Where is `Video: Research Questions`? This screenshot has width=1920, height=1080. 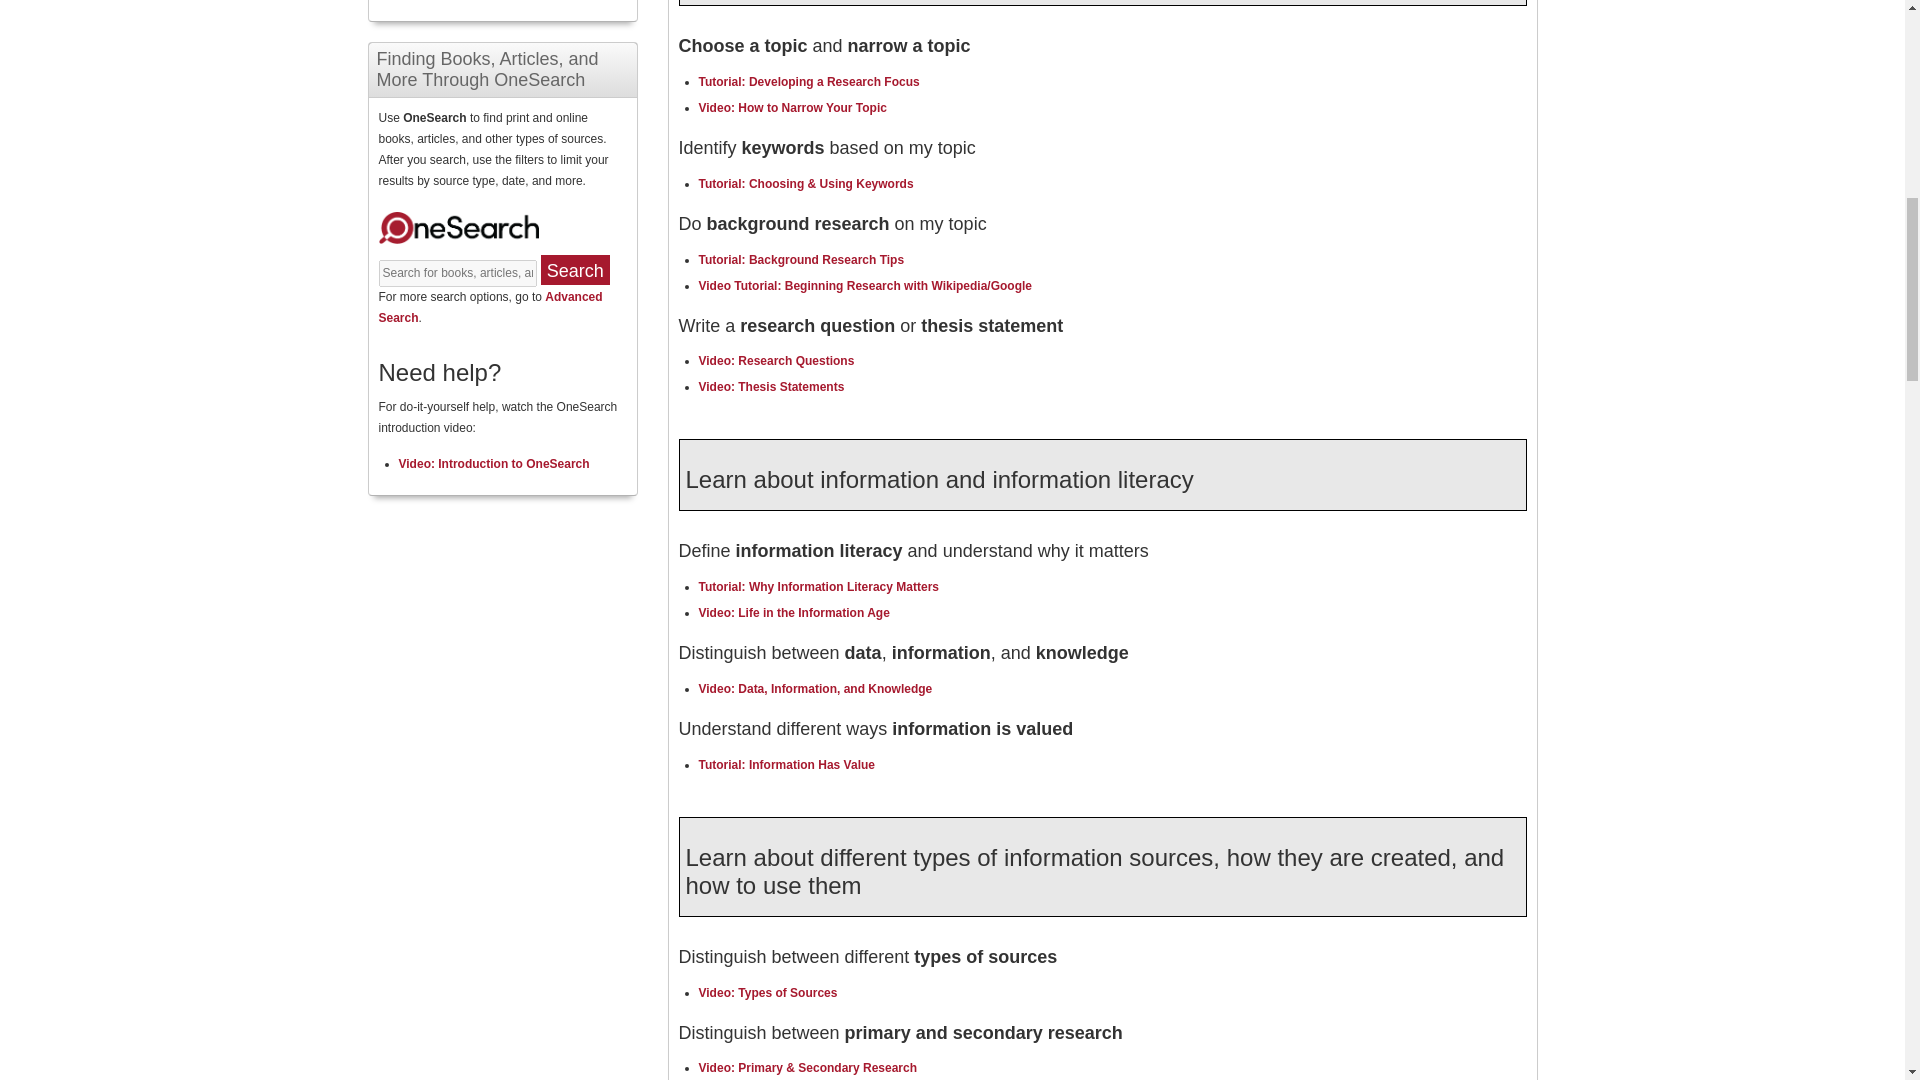 Video: Research Questions is located at coordinates (776, 361).